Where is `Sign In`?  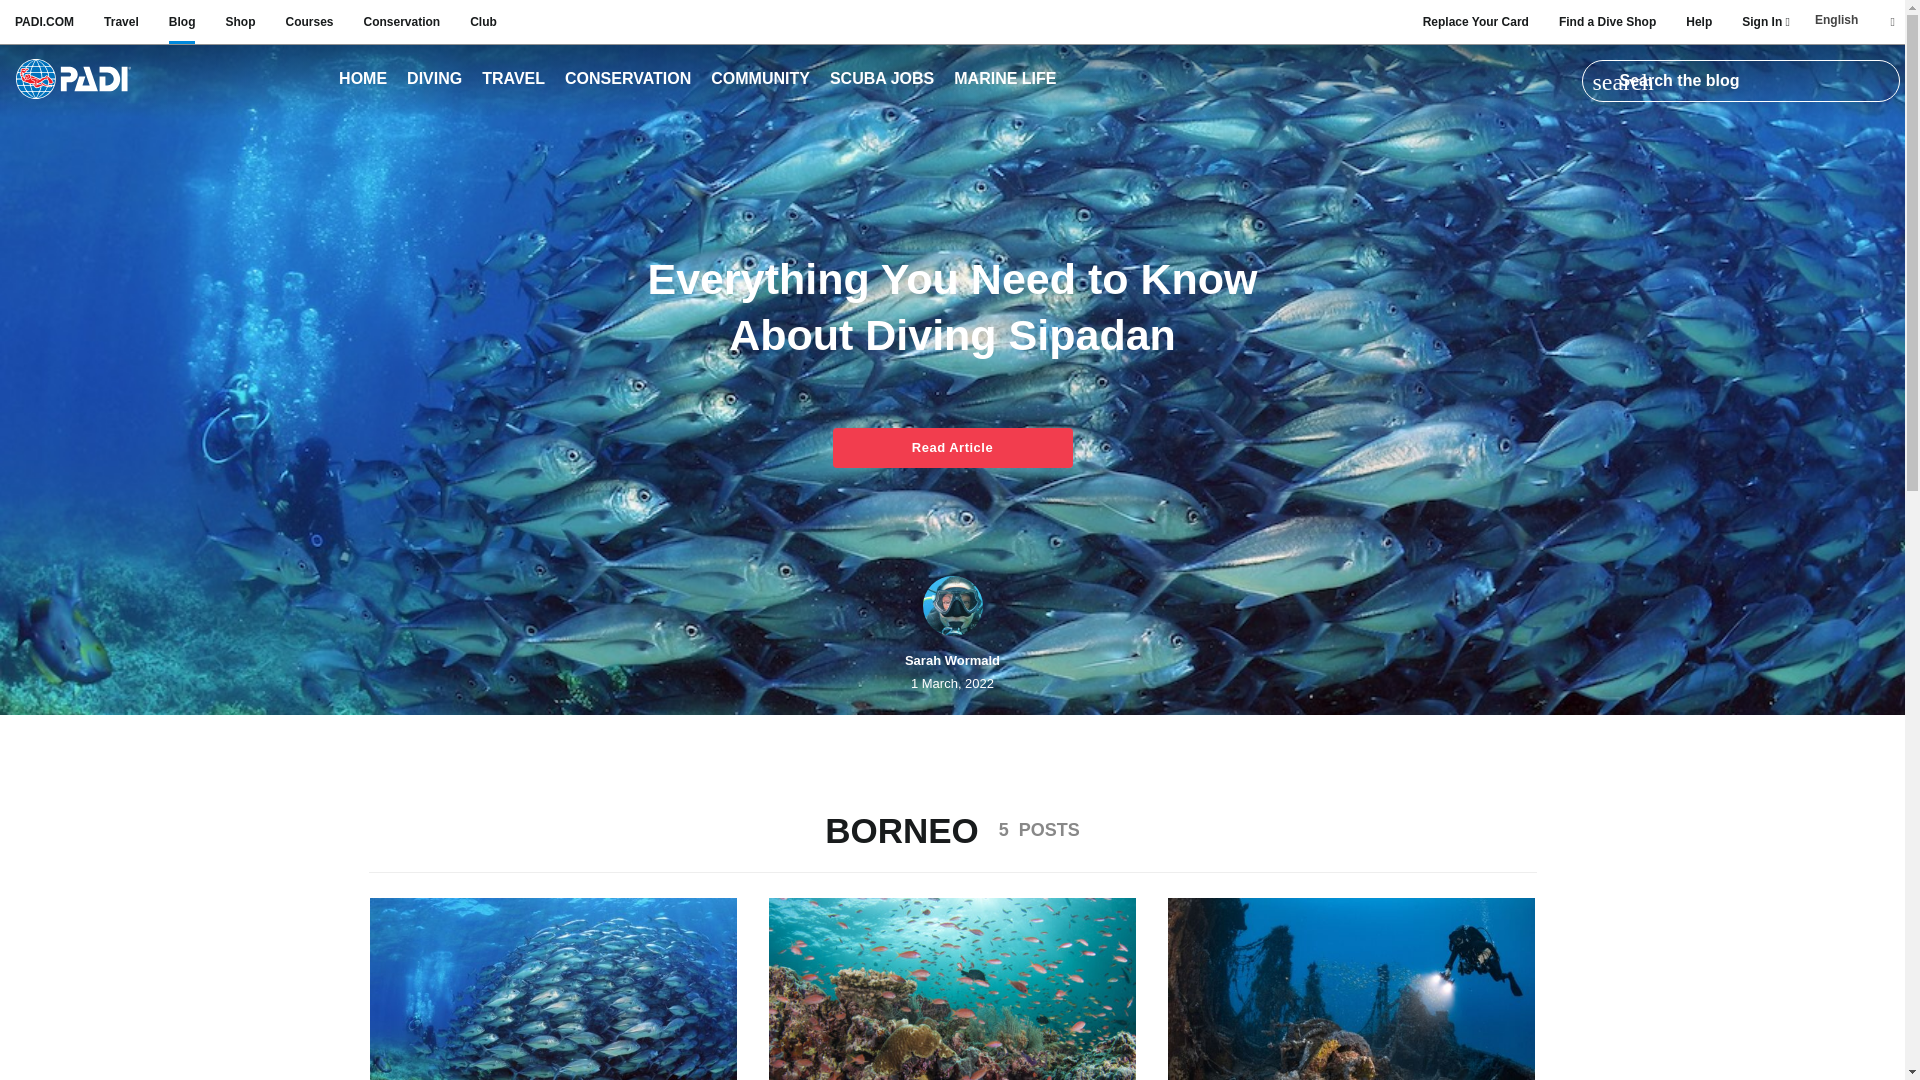 Sign In is located at coordinates (1765, 22).